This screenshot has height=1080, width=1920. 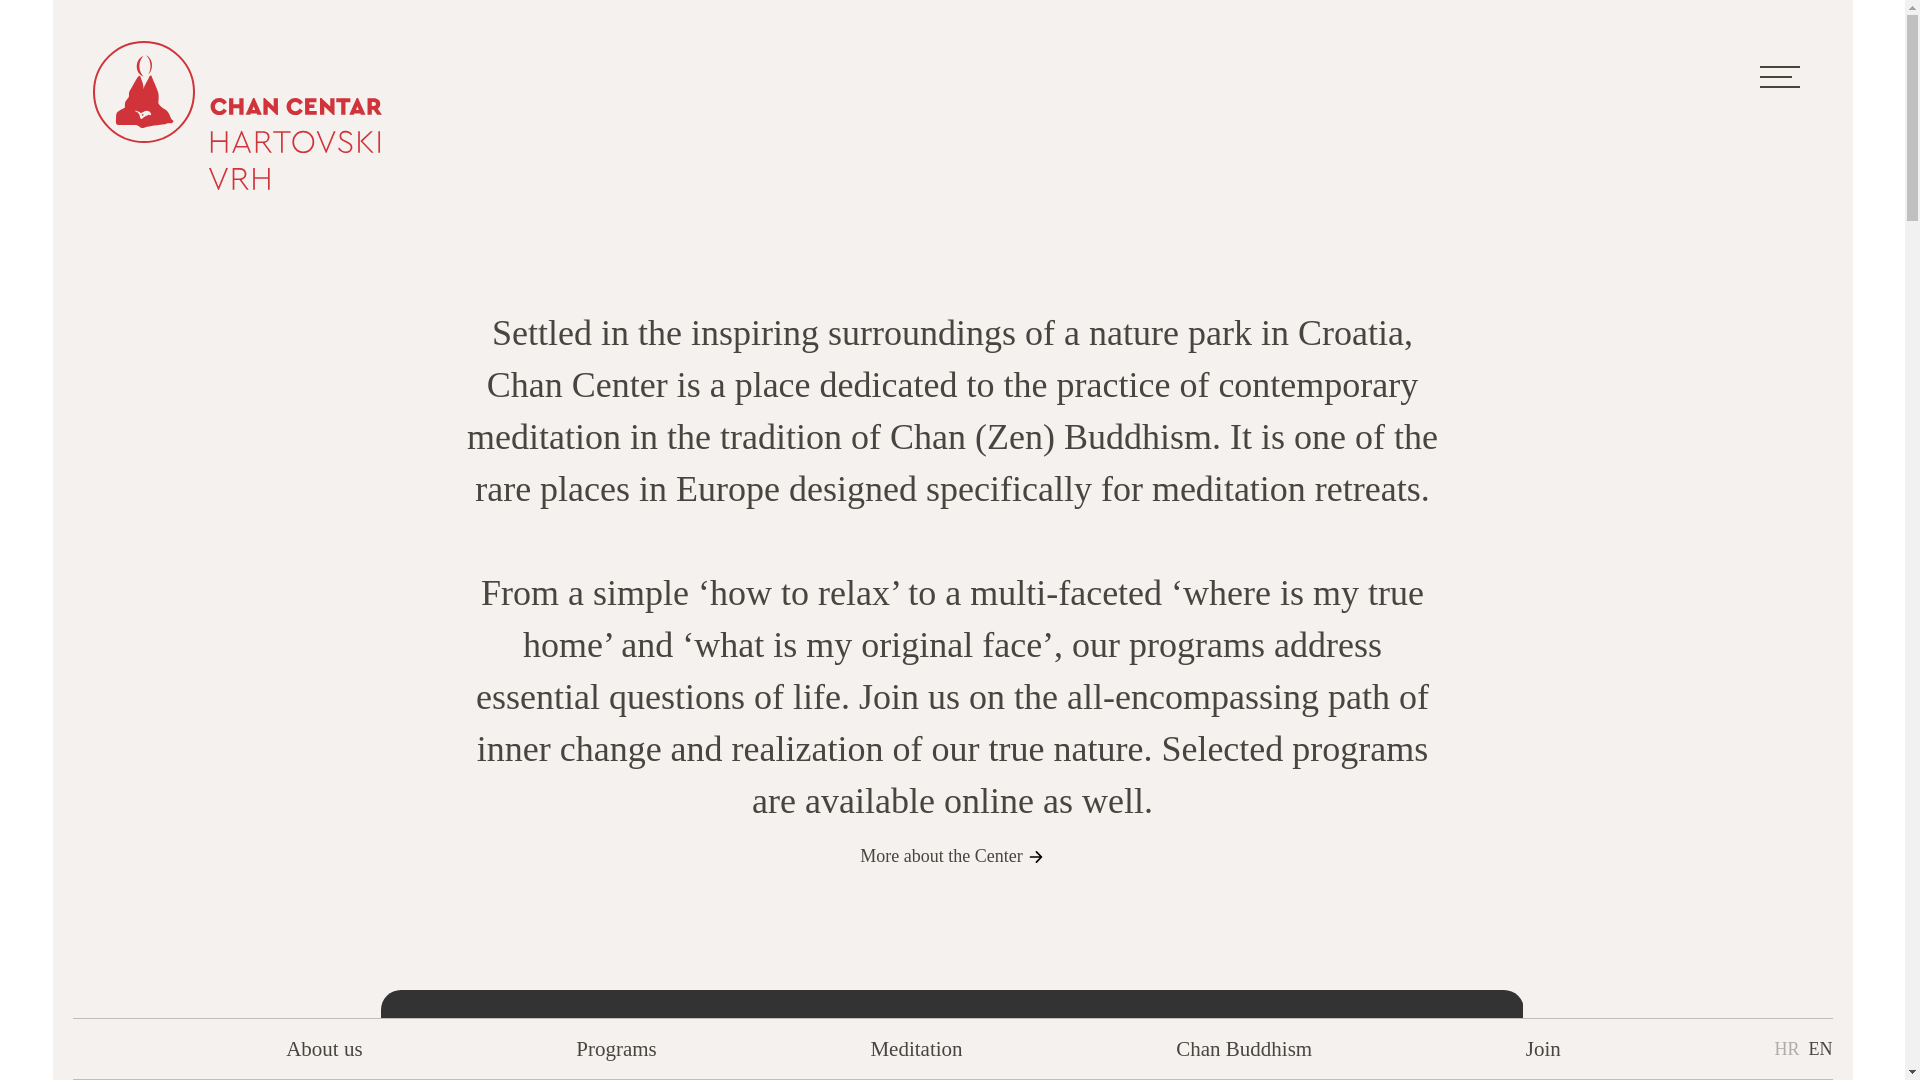 I want to click on FAQ, so click(x=1350, y=321).